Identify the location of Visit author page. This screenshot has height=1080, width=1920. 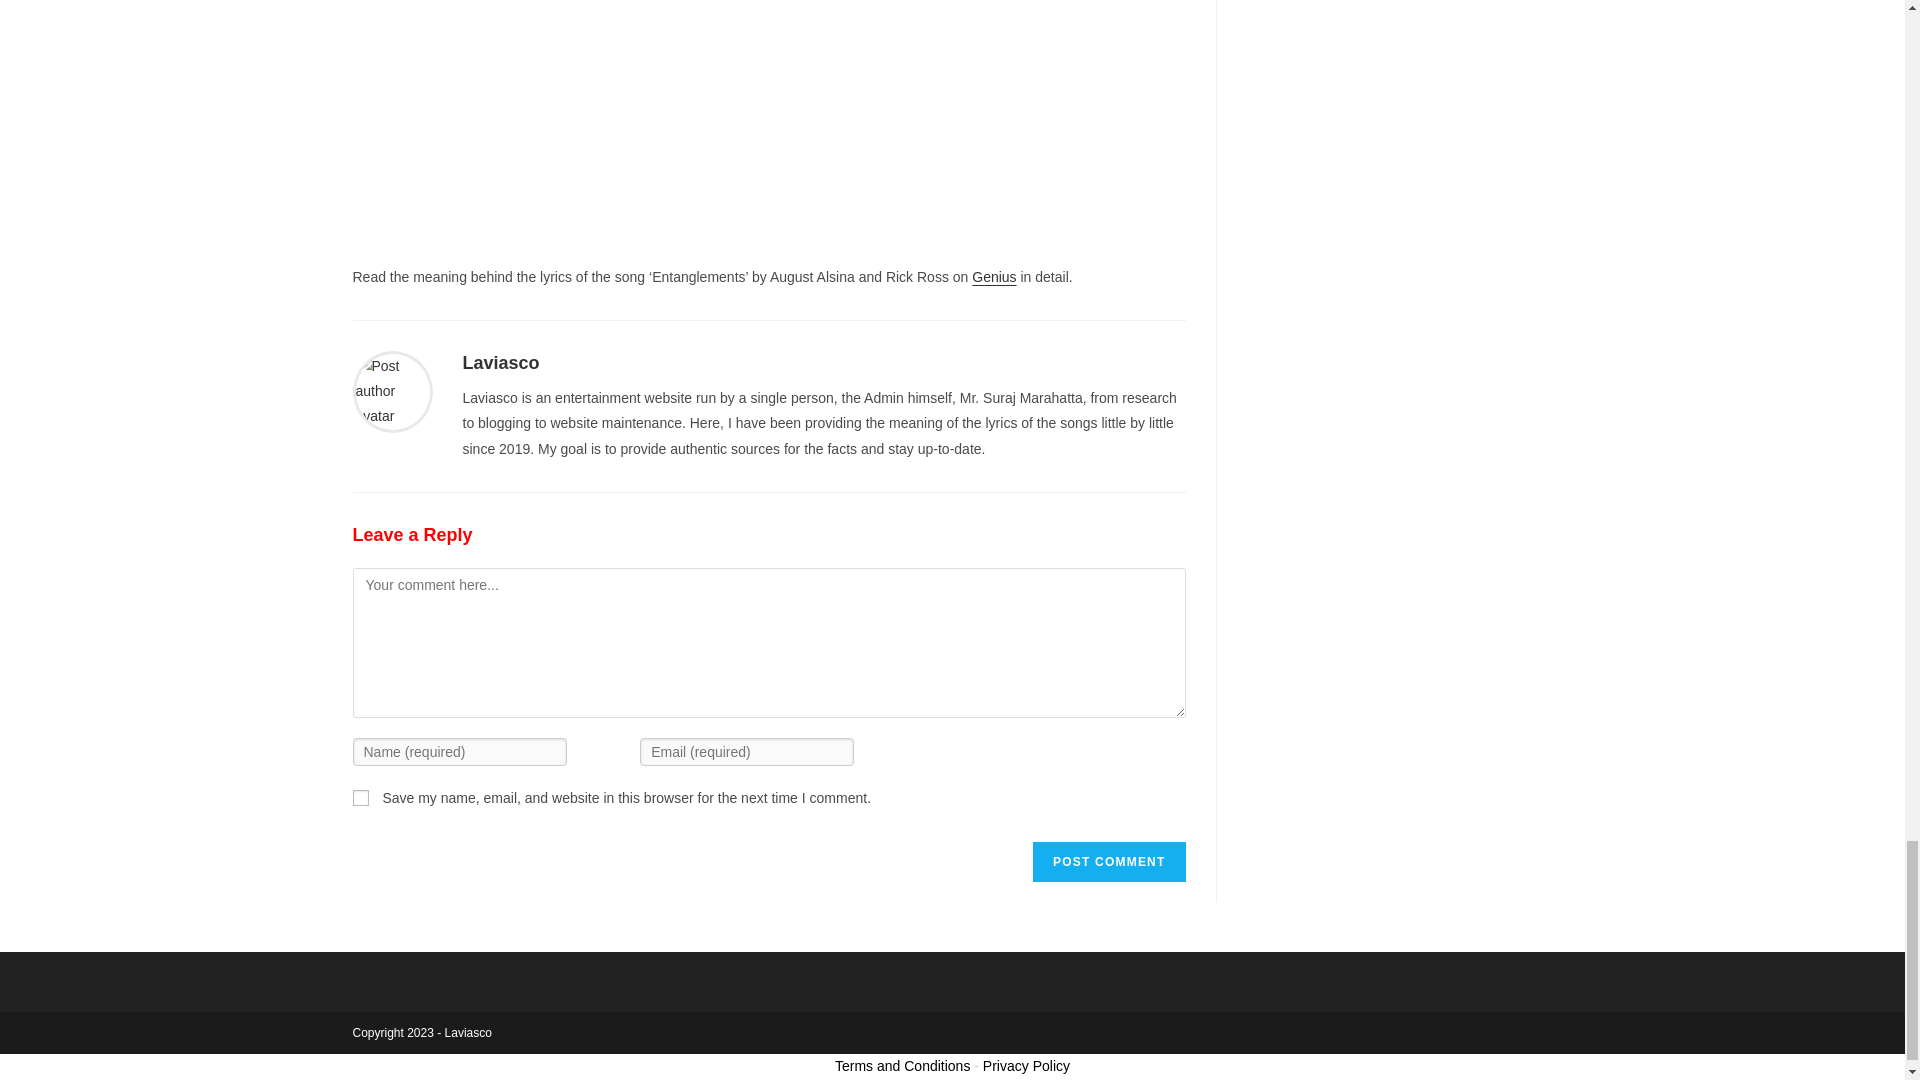
(392, 390).